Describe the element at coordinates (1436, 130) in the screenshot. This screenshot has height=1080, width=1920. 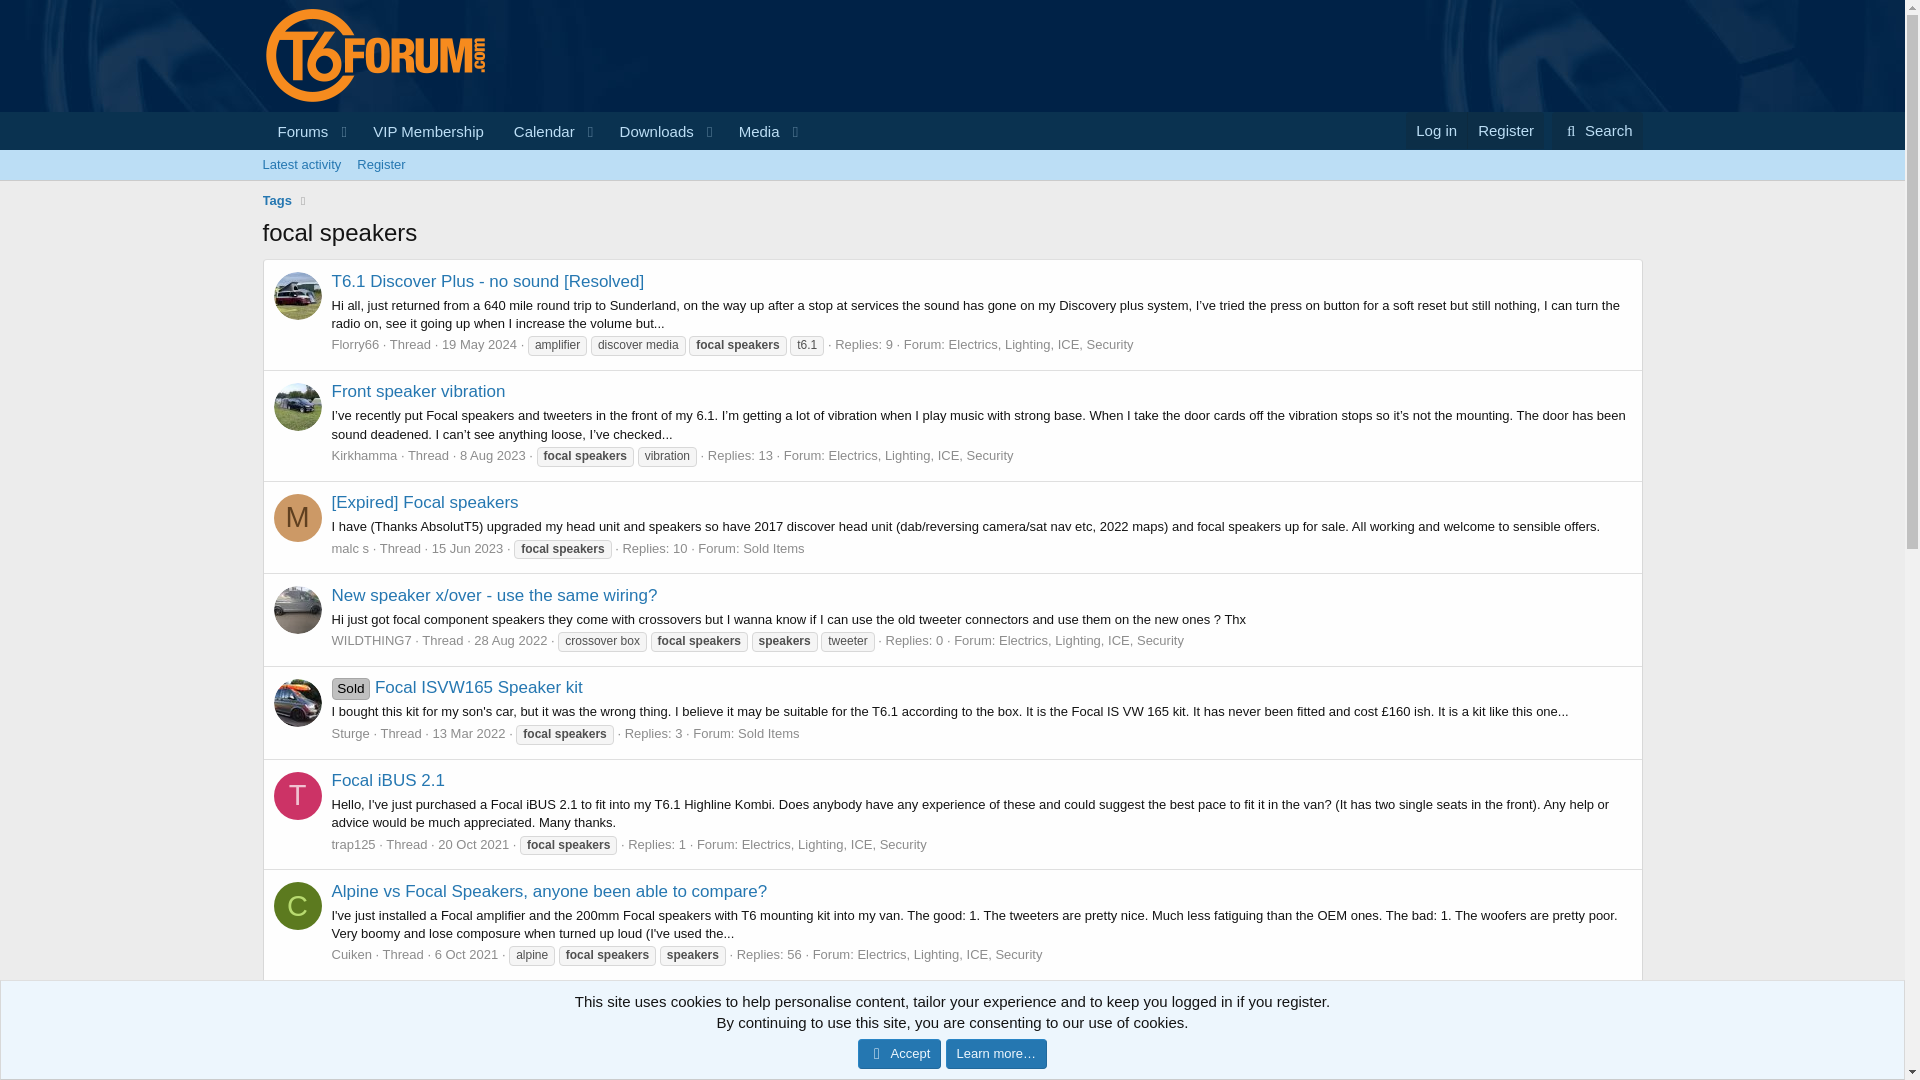
I see `Register` at that location.